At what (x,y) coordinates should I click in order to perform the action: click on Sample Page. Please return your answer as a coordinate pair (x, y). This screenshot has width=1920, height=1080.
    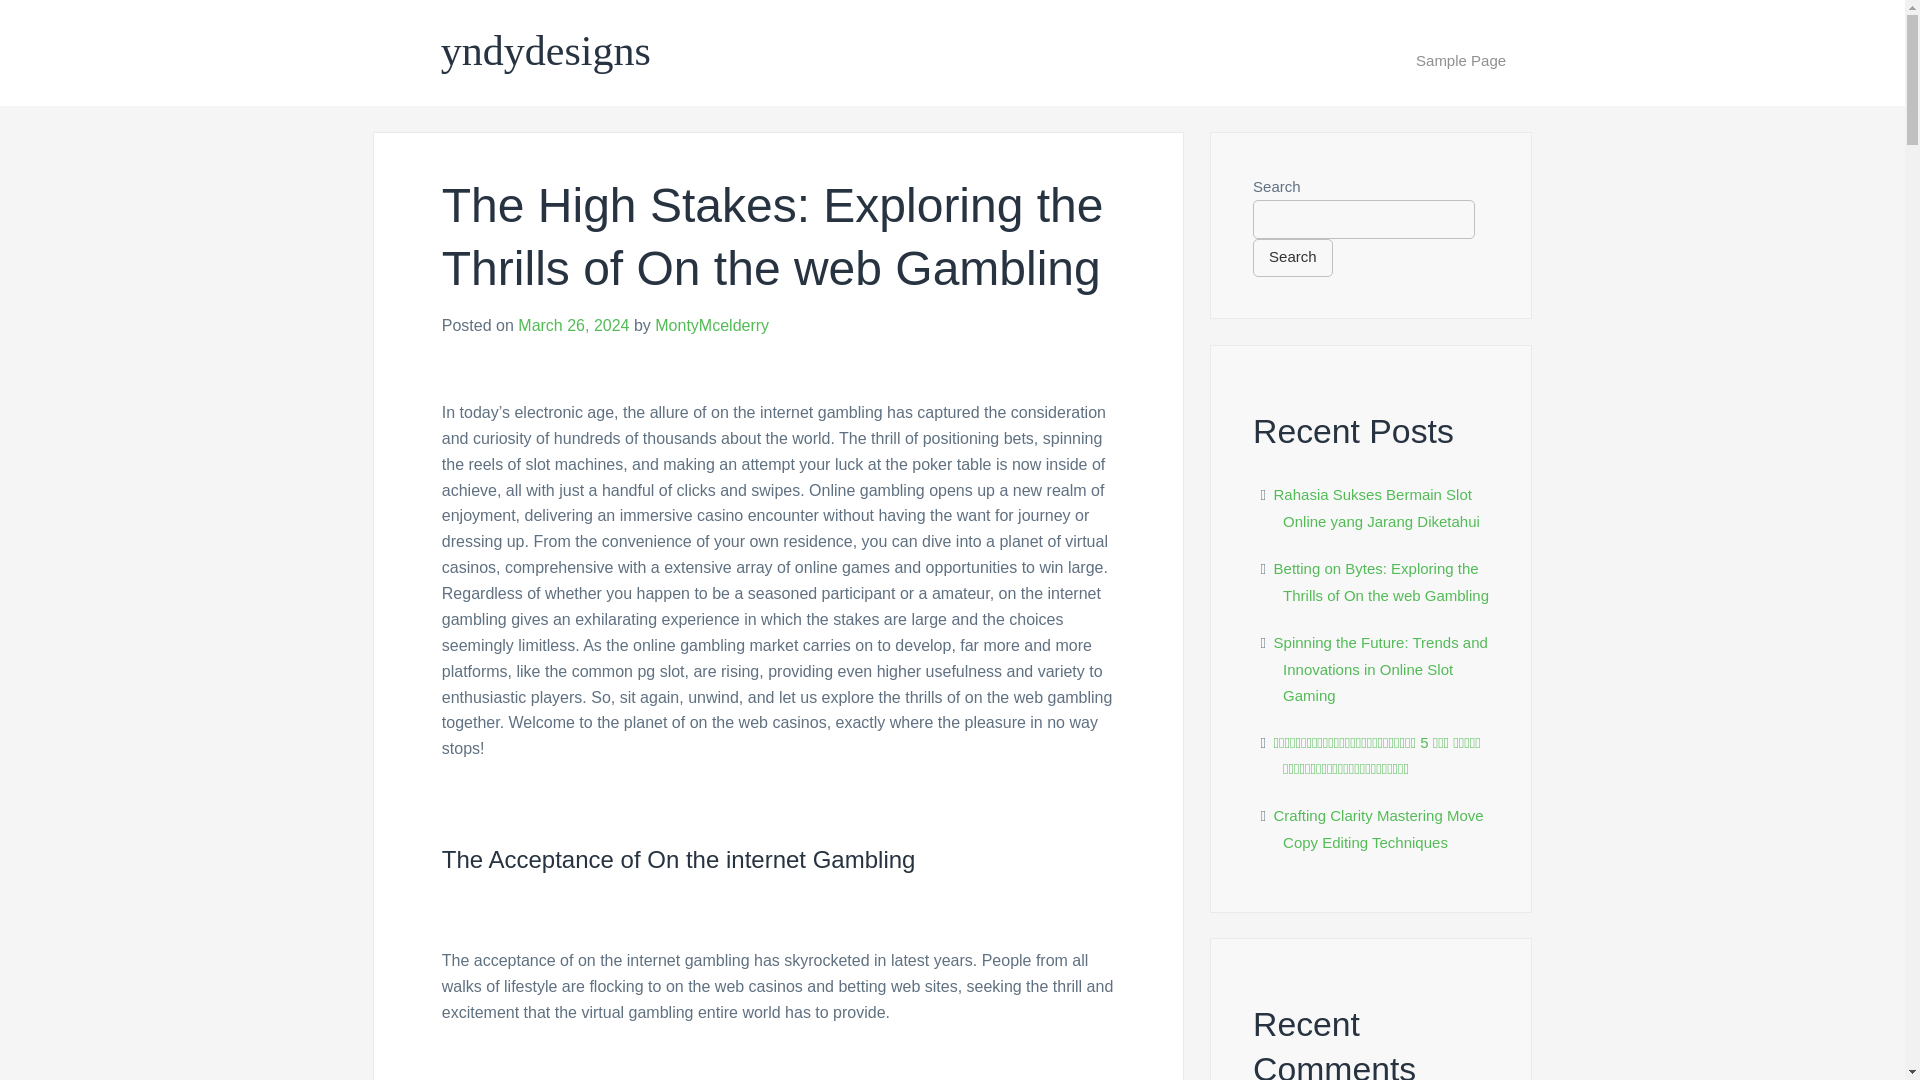
    Looking at the image, I should click on (1461, 60).